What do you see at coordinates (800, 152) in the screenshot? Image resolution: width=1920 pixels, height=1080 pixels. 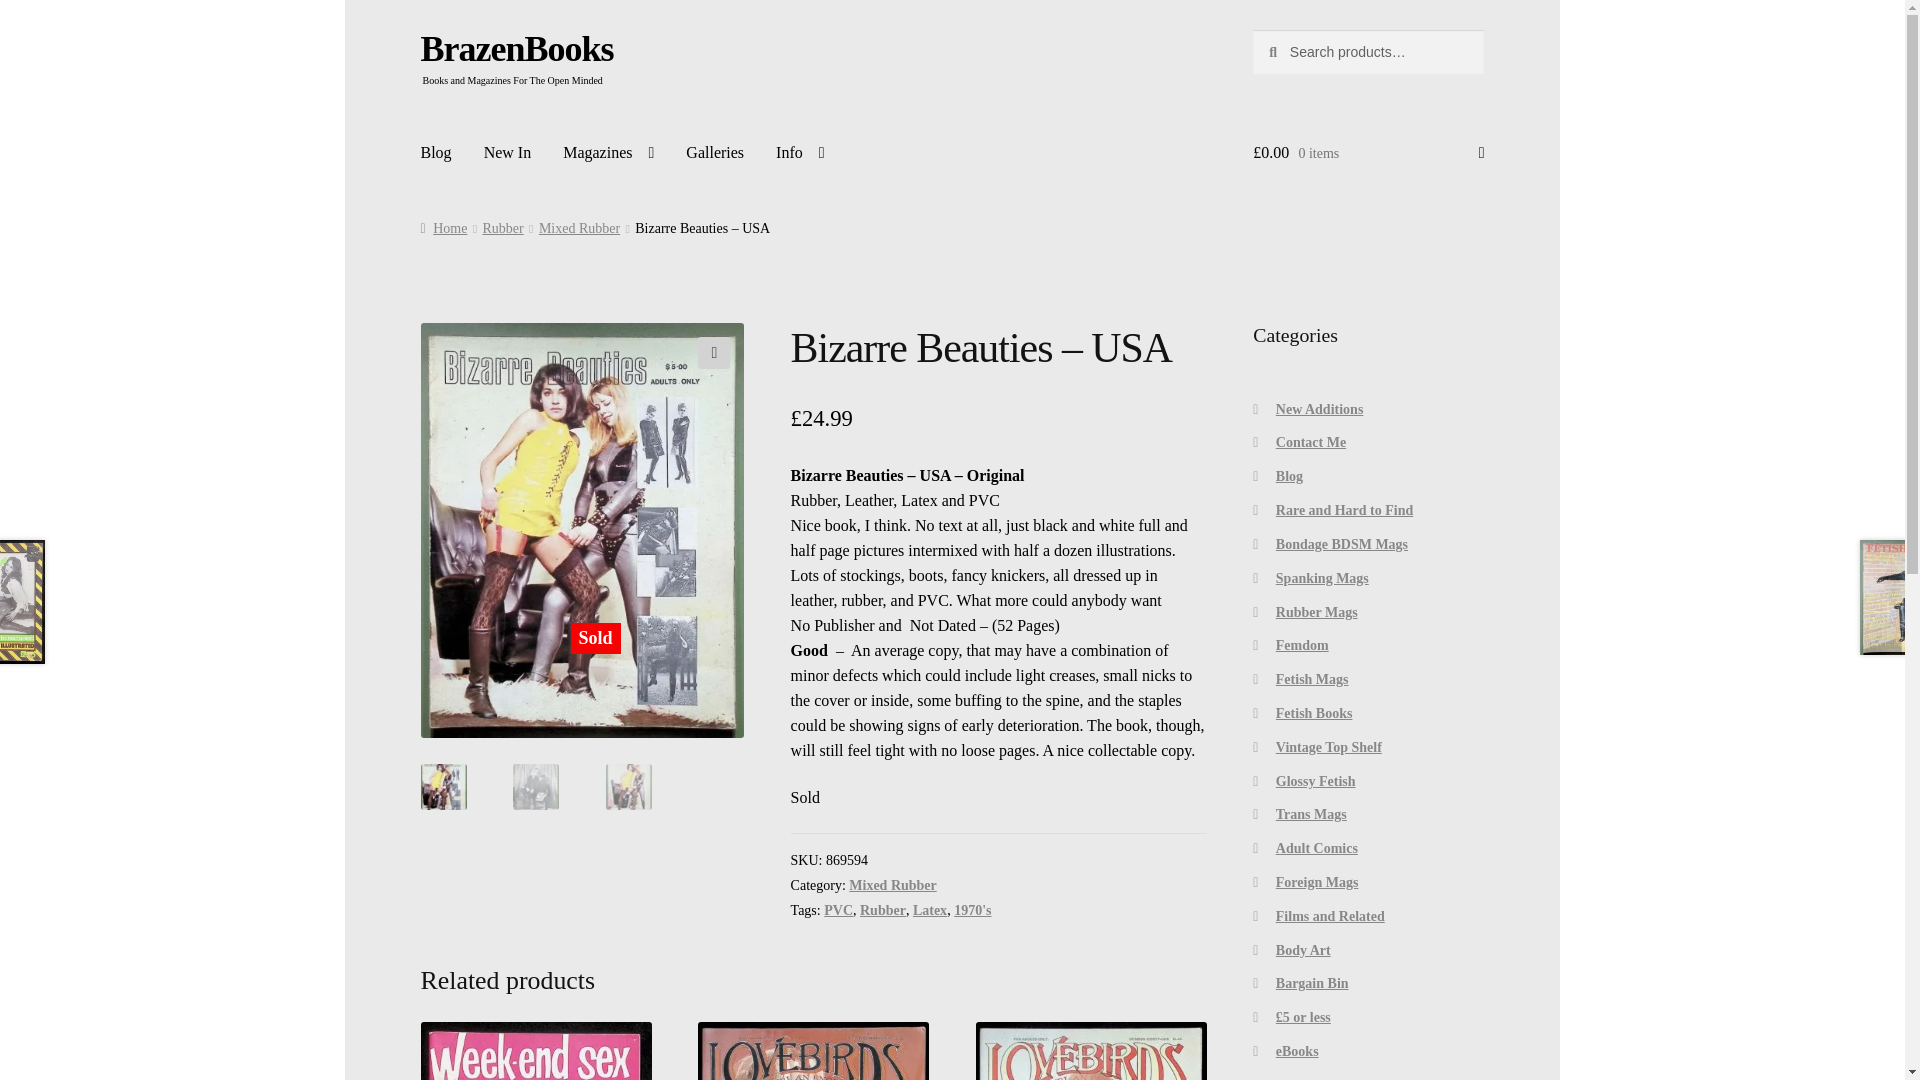 I see `Info` at bounding box center [800, 152].